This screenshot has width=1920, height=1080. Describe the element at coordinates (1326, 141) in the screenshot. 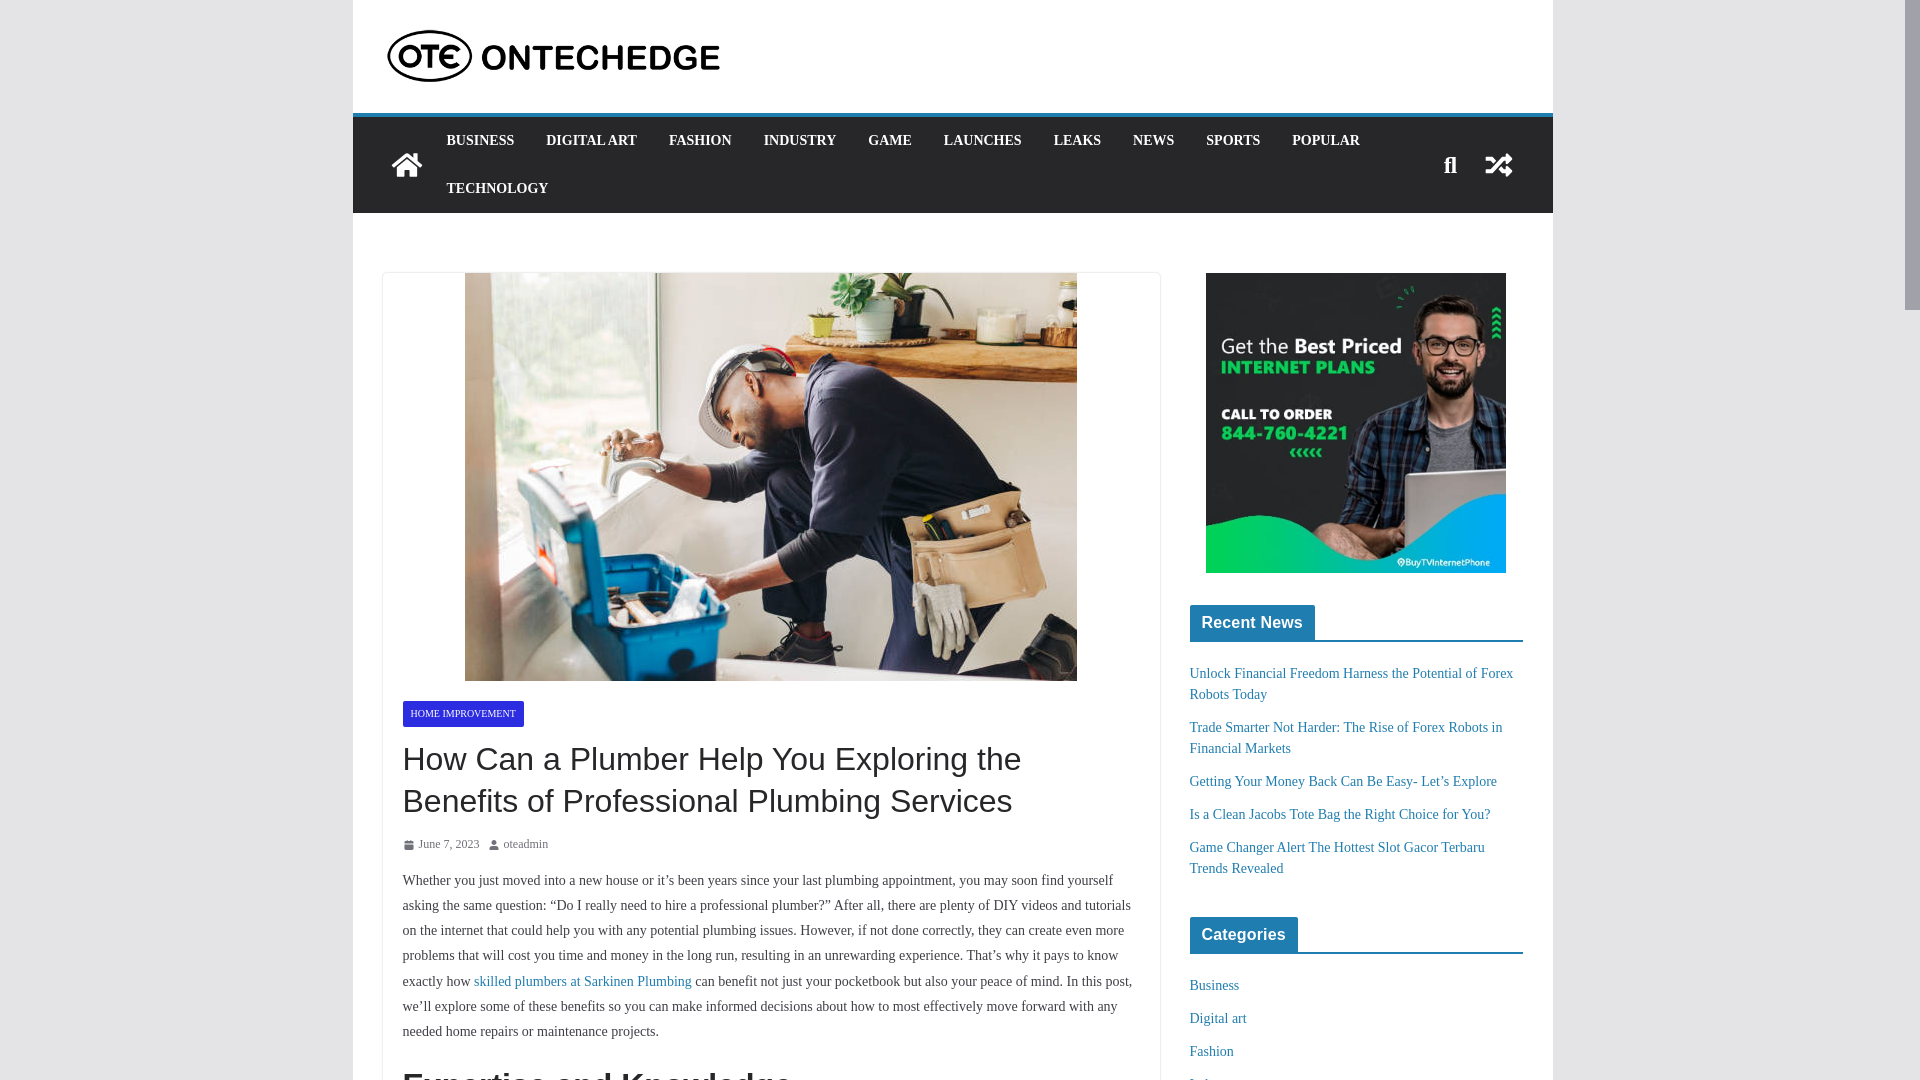

I see `POPULAR` at that location.